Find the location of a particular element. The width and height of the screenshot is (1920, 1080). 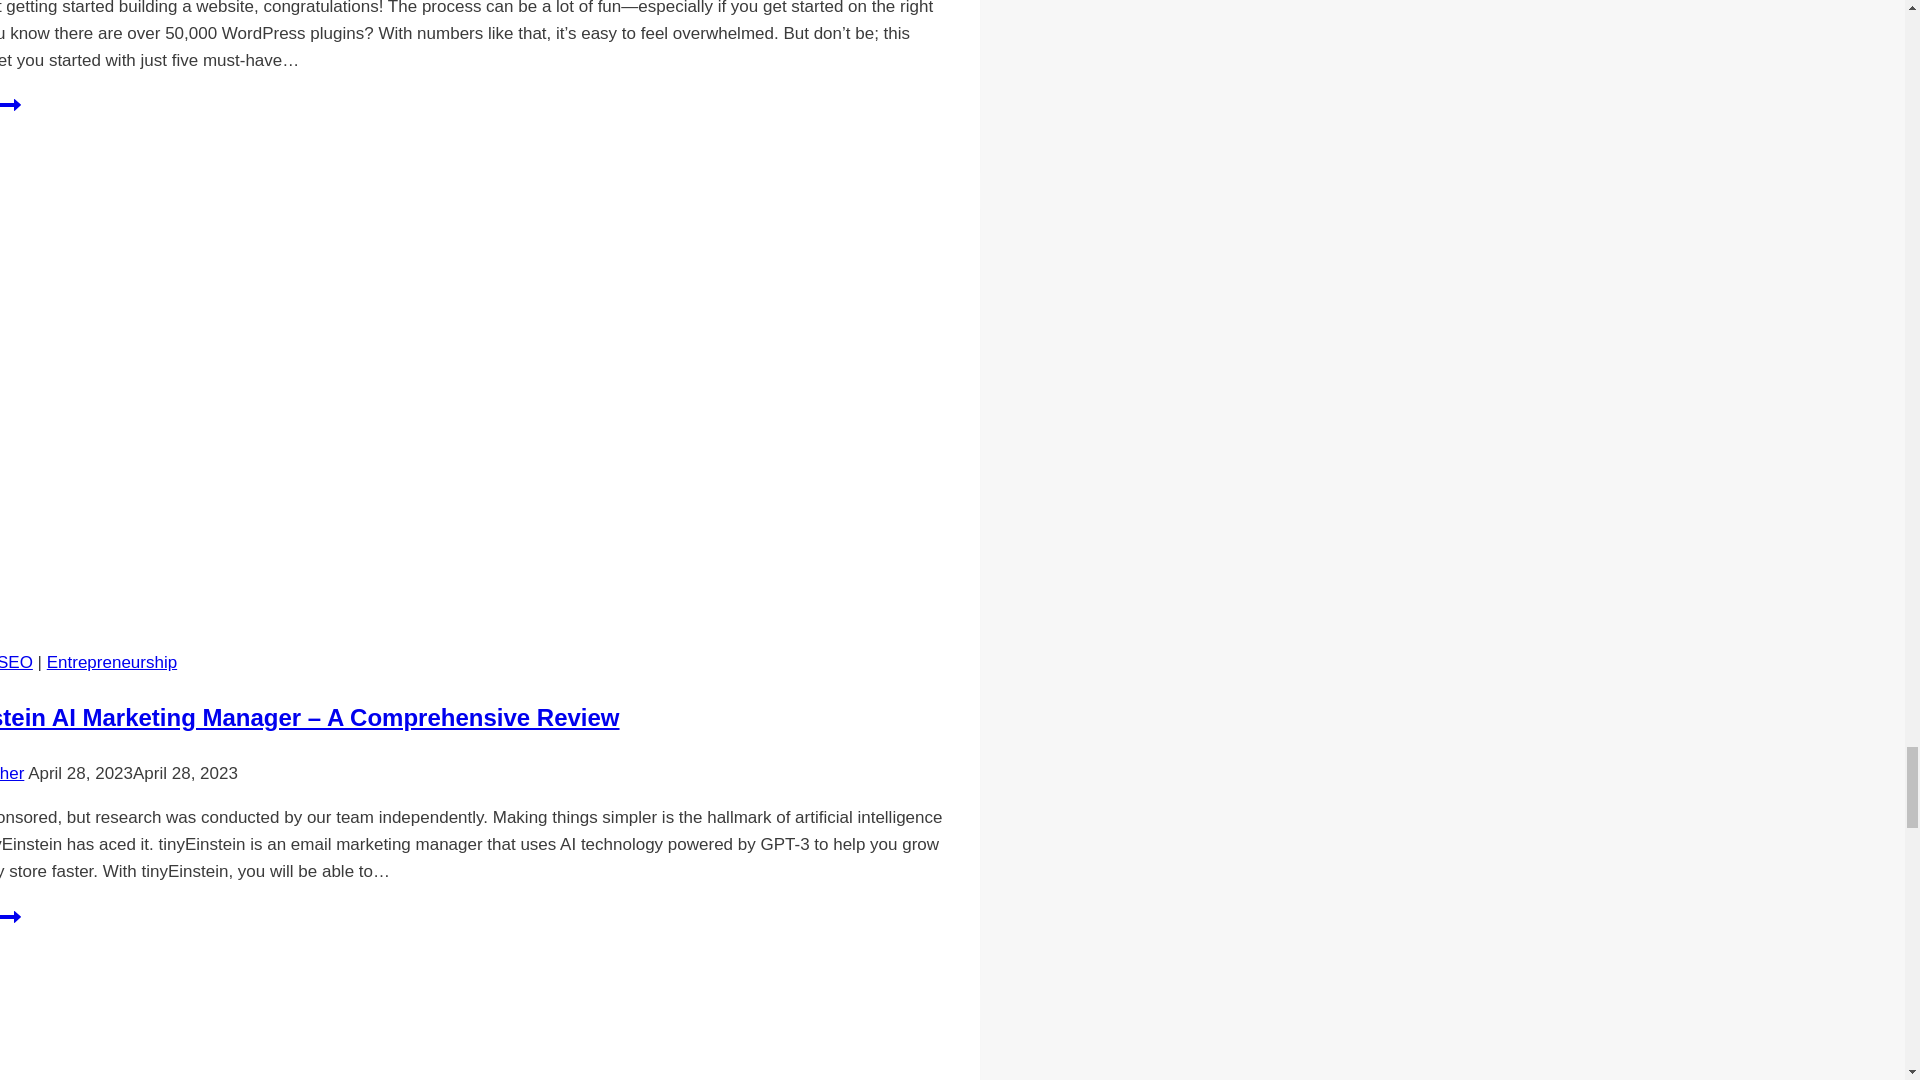

Continue is located at coordinates (10, 916).